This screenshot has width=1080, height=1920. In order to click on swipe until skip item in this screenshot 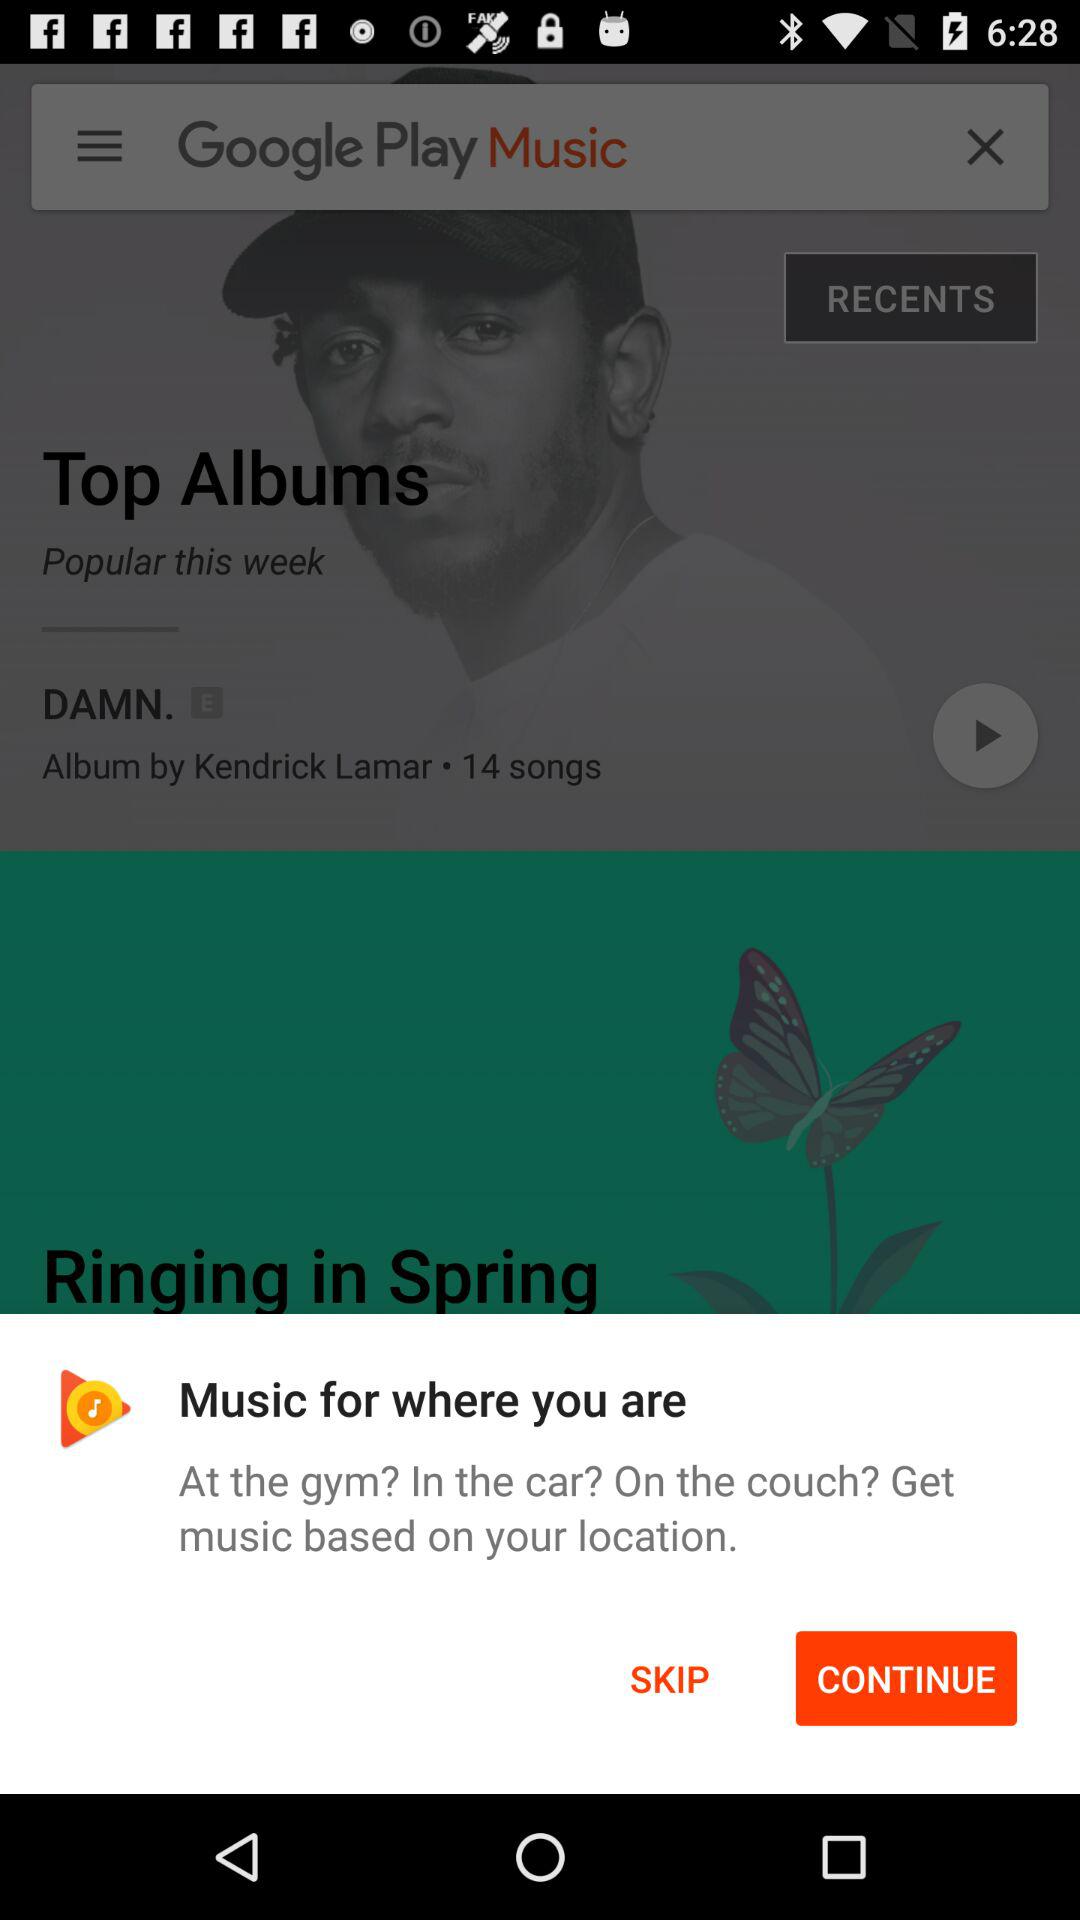, I will do `click(670, 1678)`.